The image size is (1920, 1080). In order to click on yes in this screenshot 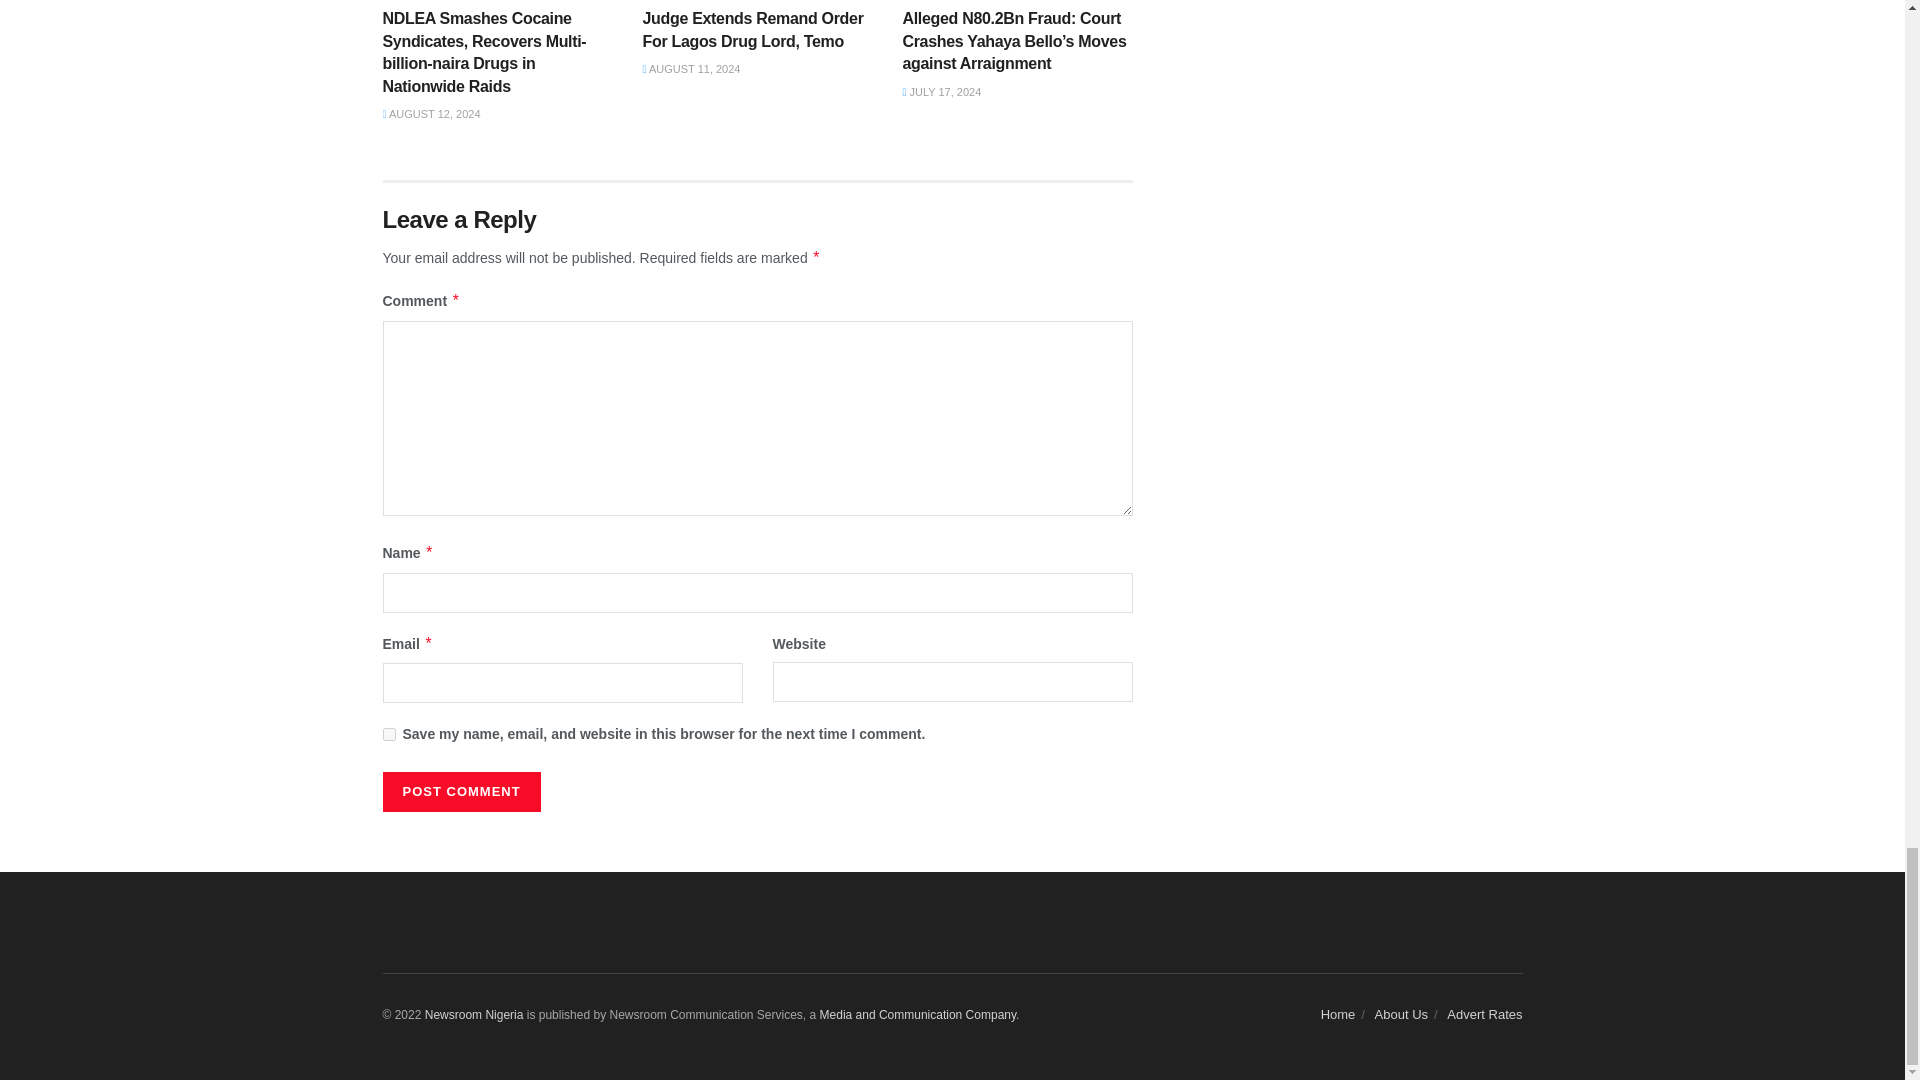, I will do `click(388, 734)`.